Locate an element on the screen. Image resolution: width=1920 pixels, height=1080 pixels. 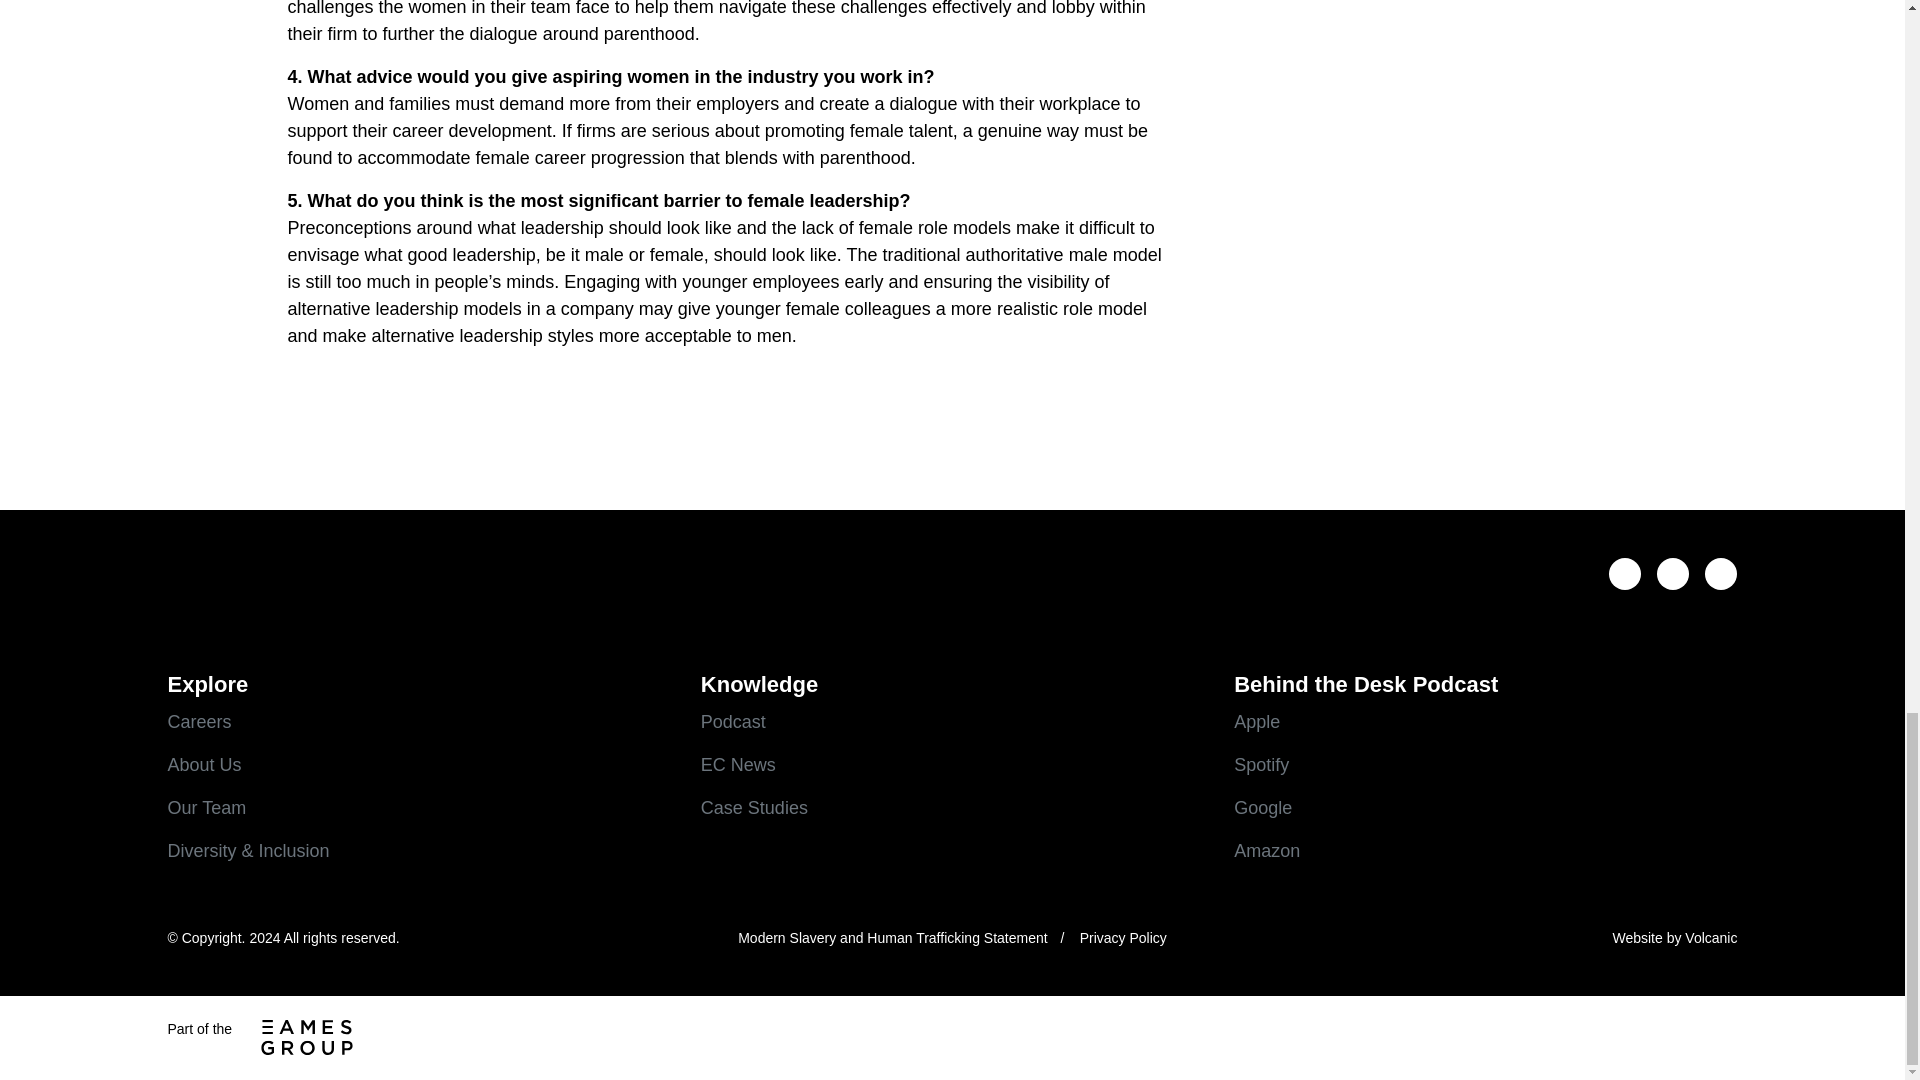
EC News is located at coordinates (952, 764).